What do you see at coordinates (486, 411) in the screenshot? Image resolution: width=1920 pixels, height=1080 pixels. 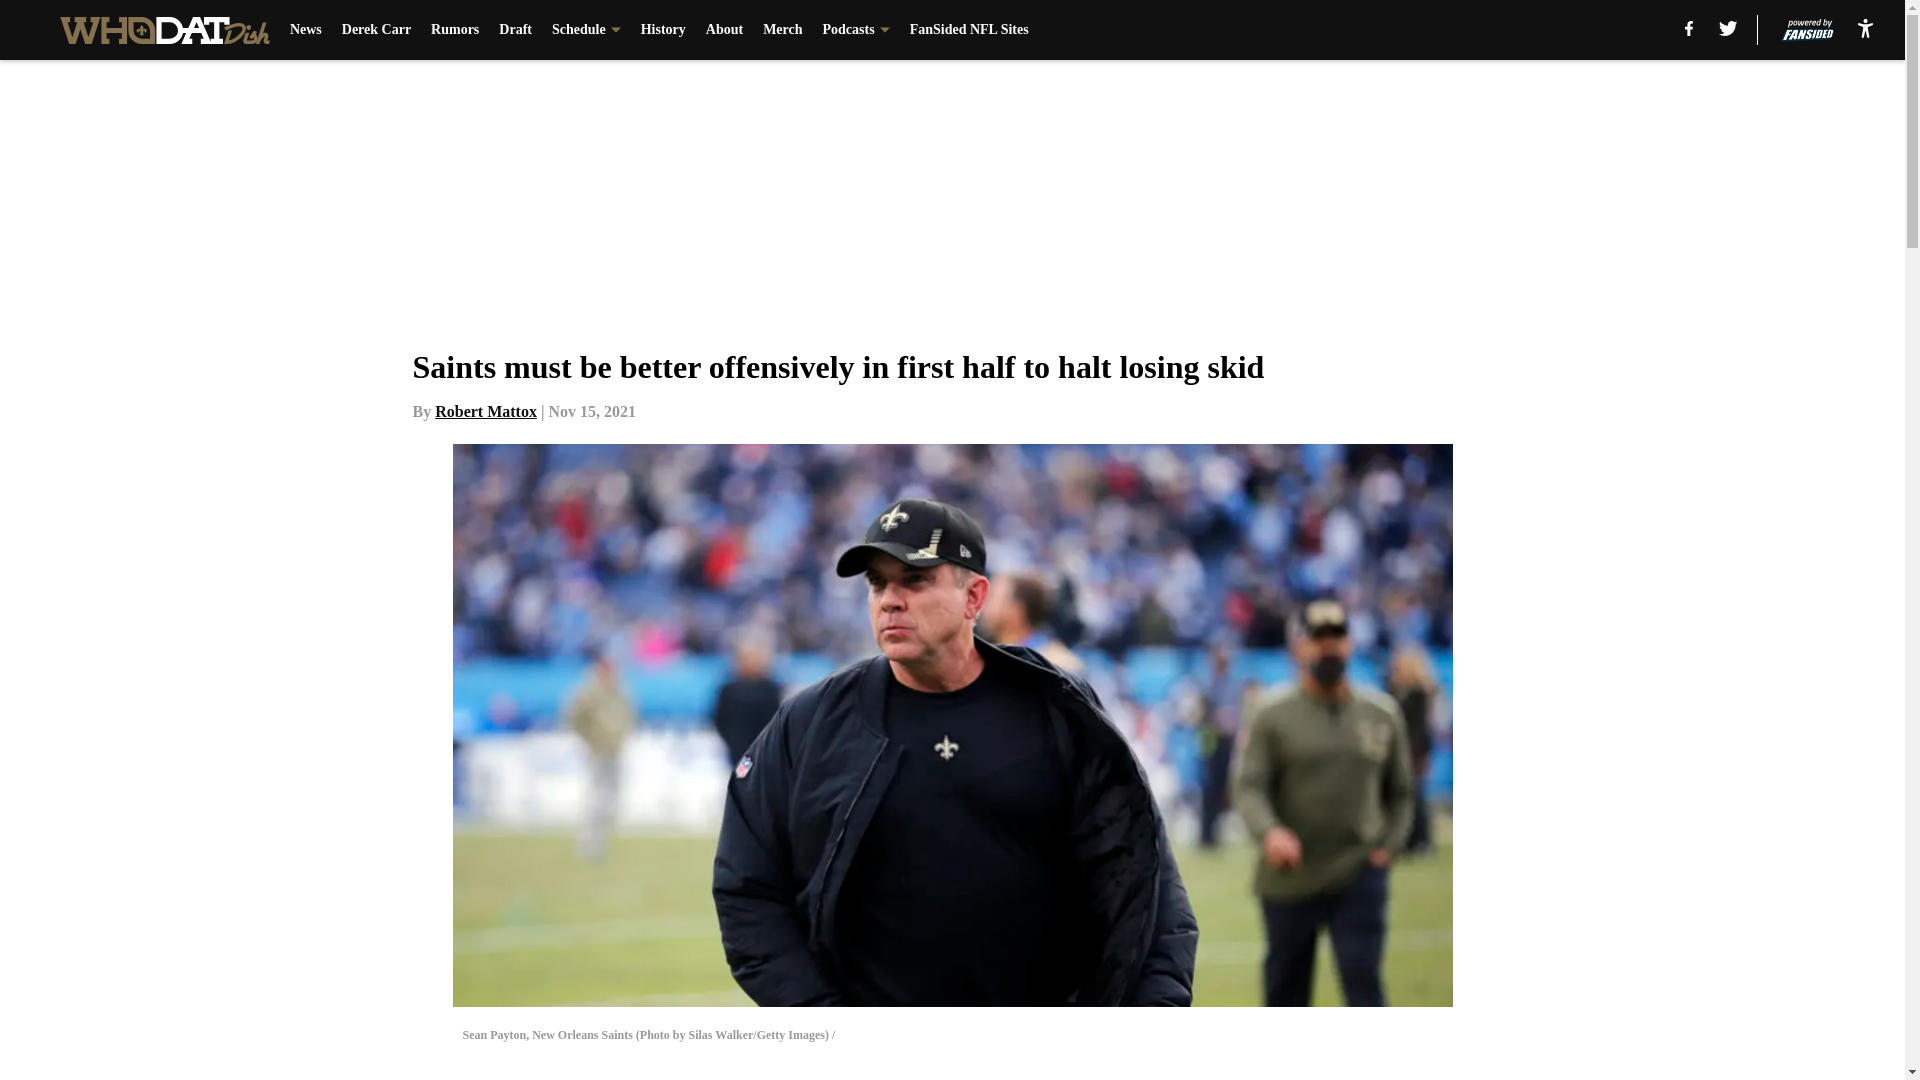 I see `Robert Mattox` at bounding box center [486, 411].